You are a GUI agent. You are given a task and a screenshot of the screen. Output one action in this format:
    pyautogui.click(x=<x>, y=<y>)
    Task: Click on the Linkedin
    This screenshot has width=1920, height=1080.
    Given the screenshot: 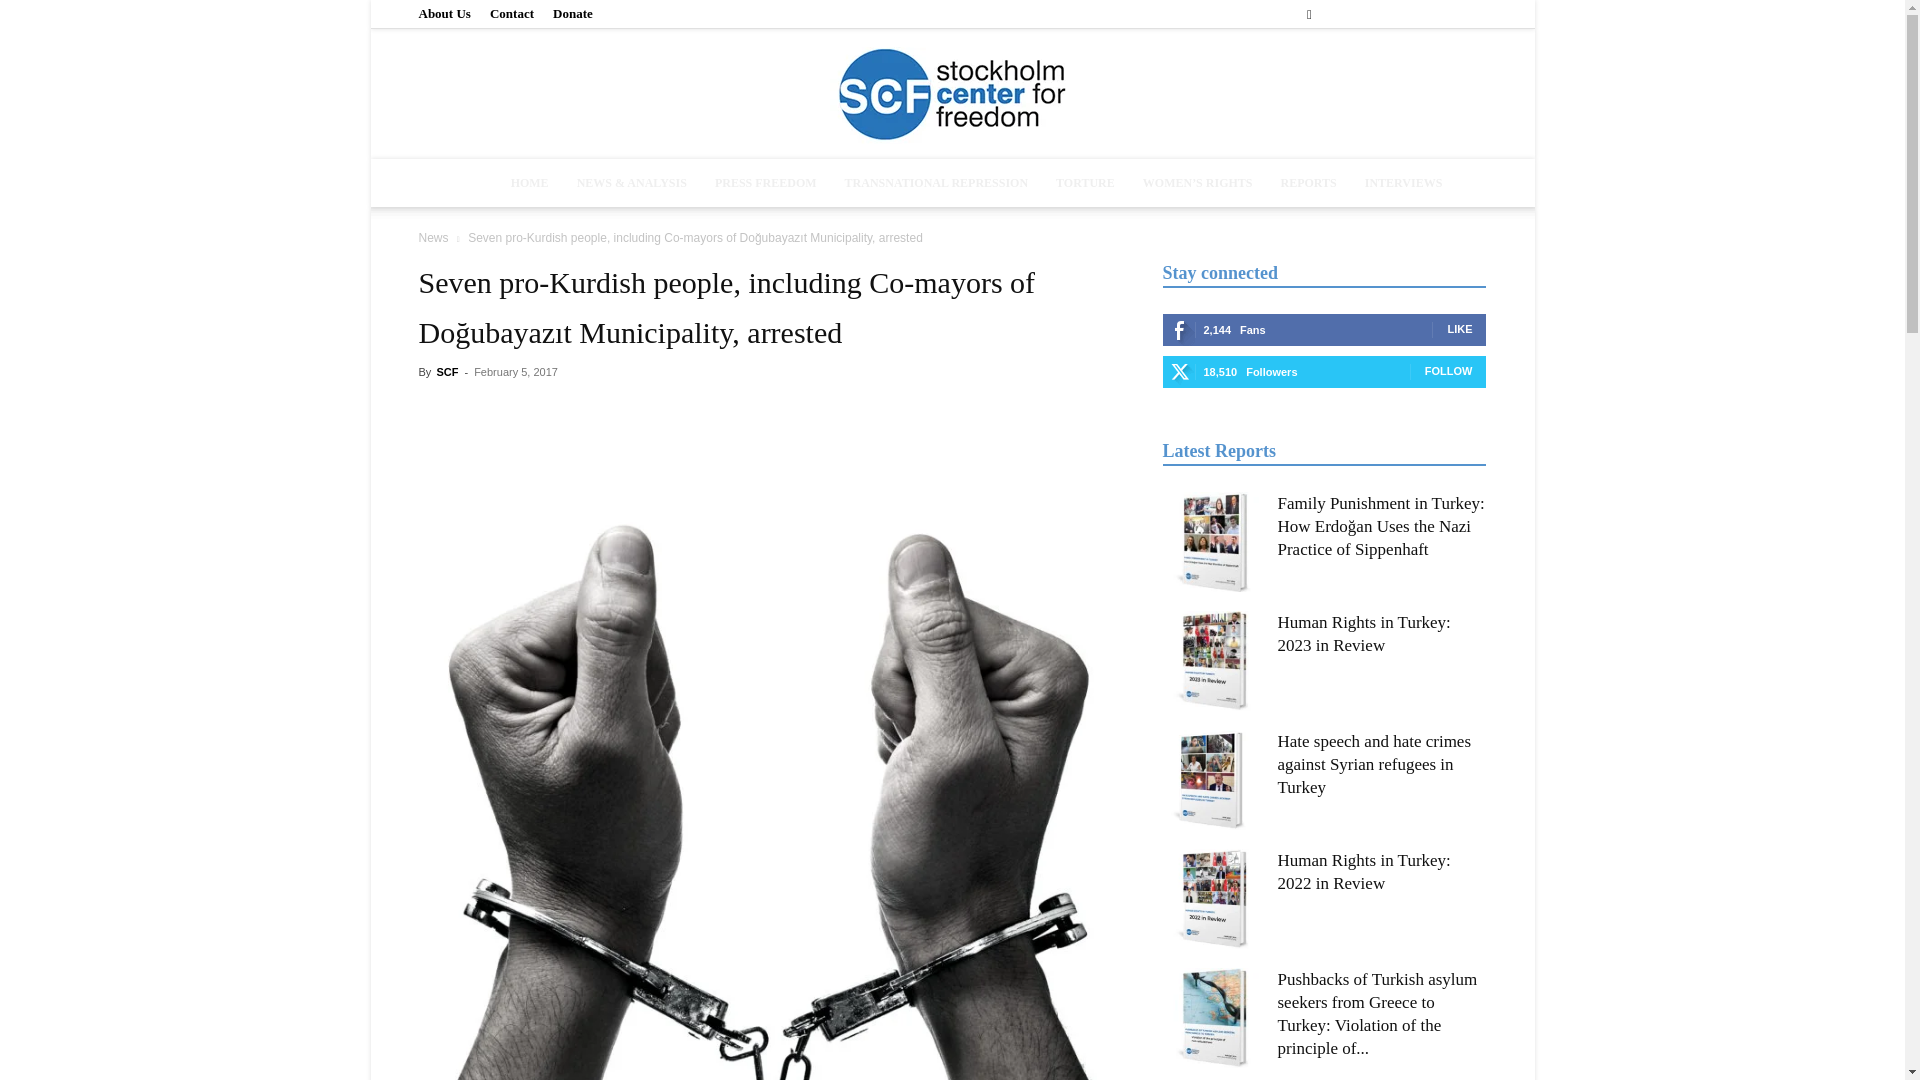 What is the action you would take?
    pyautogui.click(x=1405, y=14)
    